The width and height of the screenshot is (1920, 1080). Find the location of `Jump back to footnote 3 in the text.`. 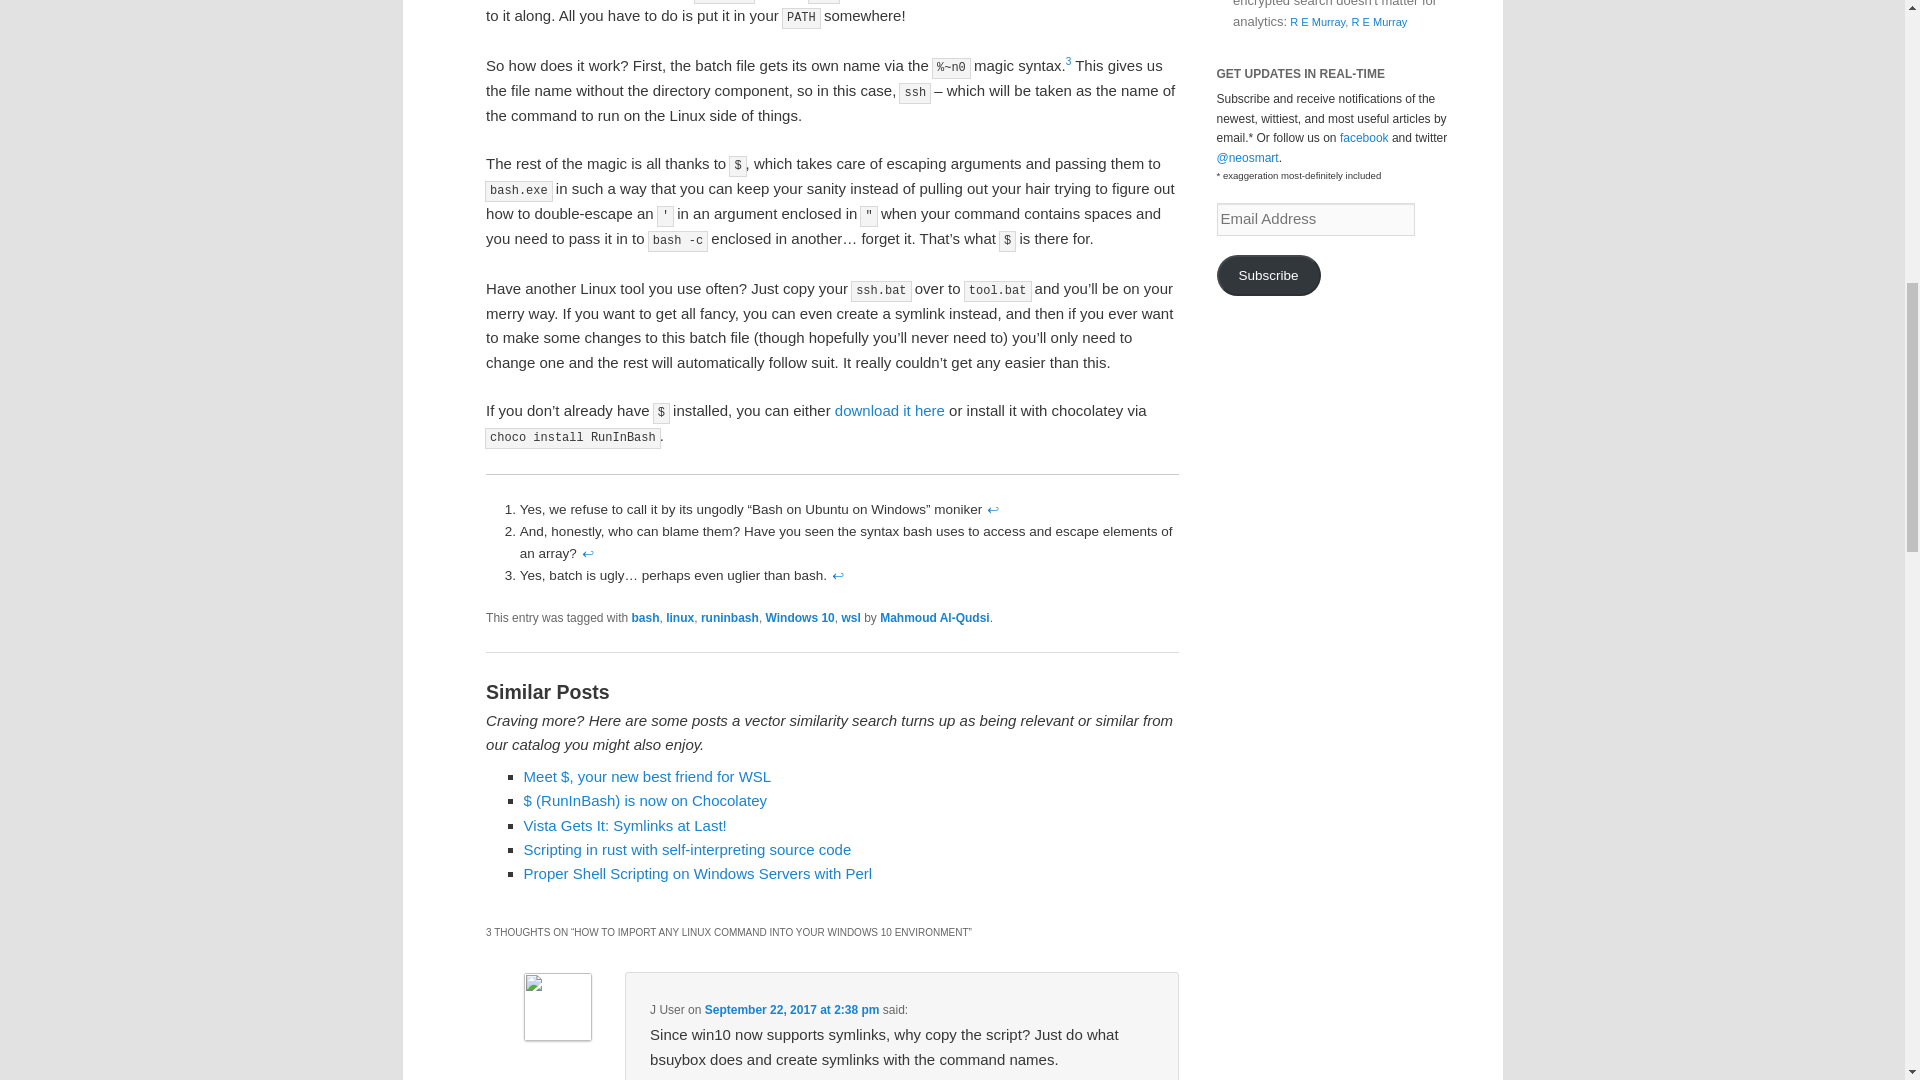

Jump back to footnote 3 in the text. is located at coordinates (838, 576).